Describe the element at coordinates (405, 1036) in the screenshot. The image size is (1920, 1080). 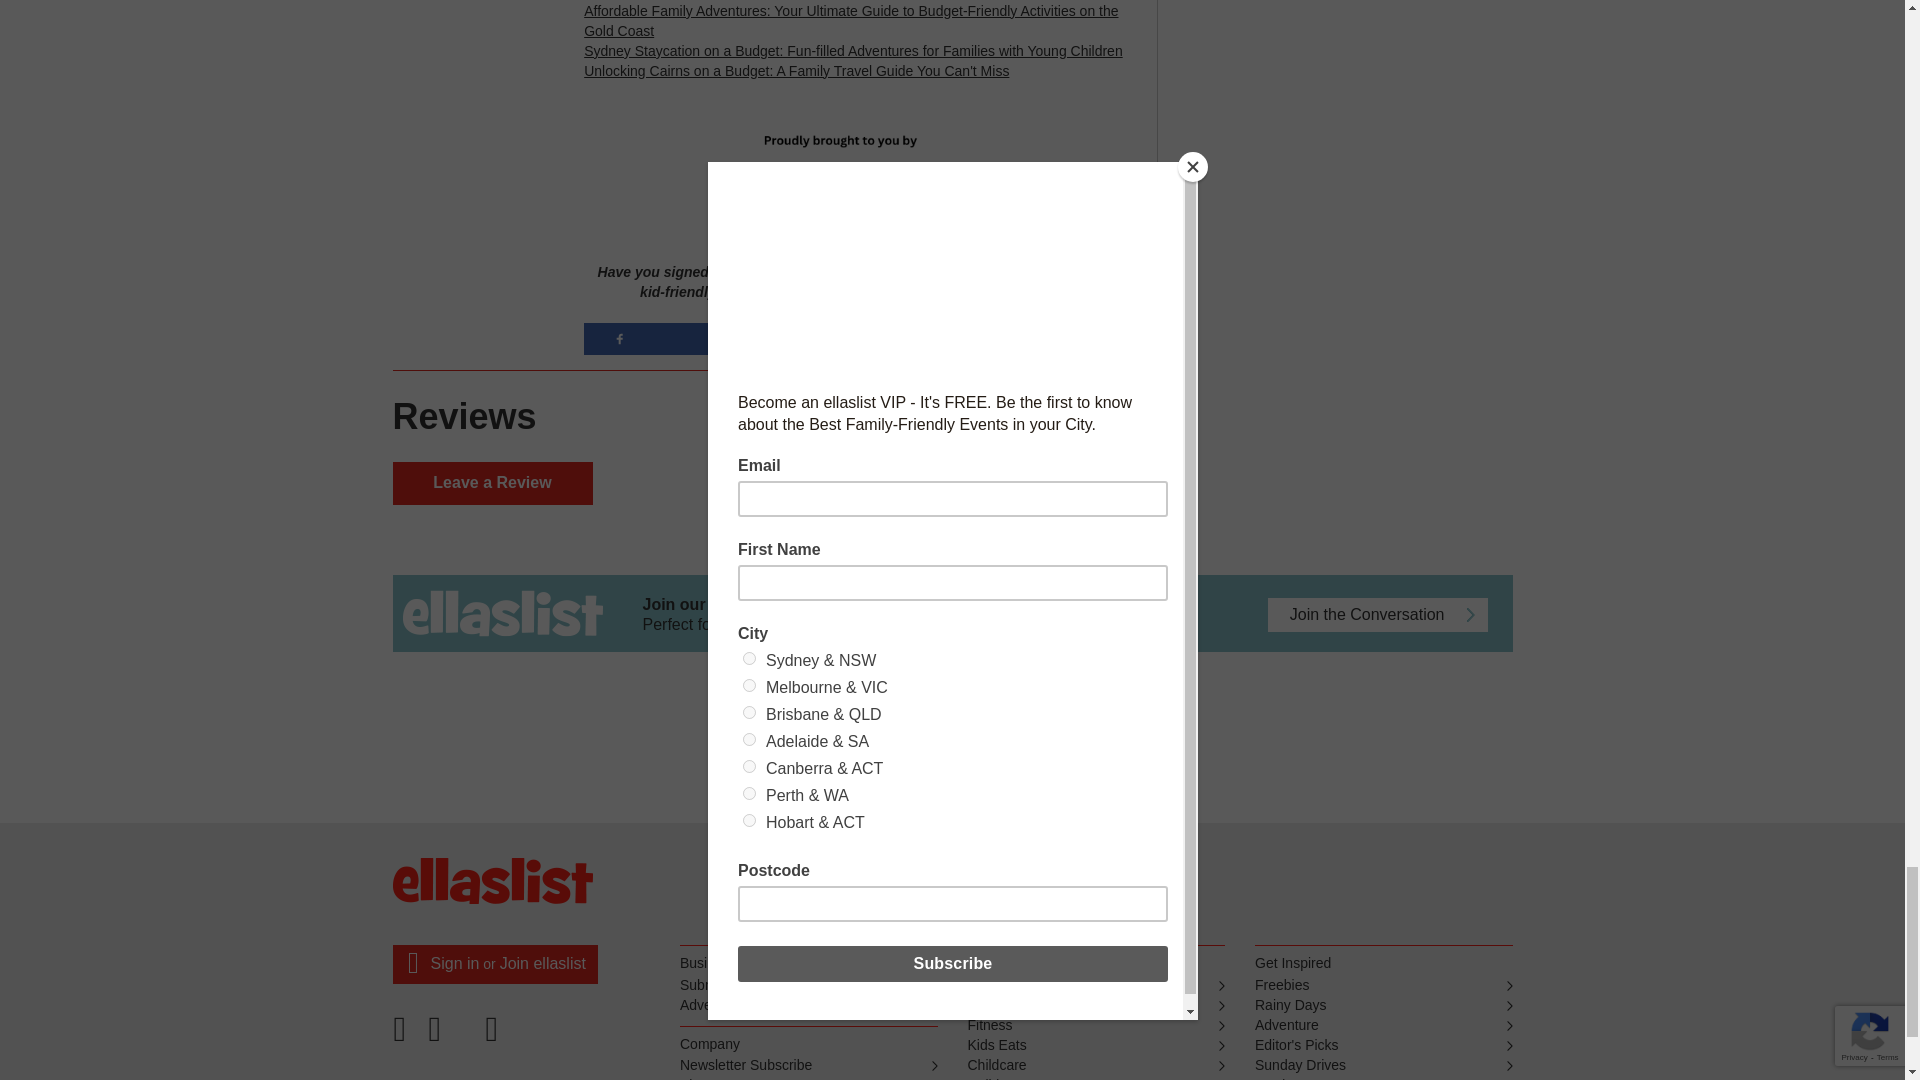
I see `Facebook` at that location.